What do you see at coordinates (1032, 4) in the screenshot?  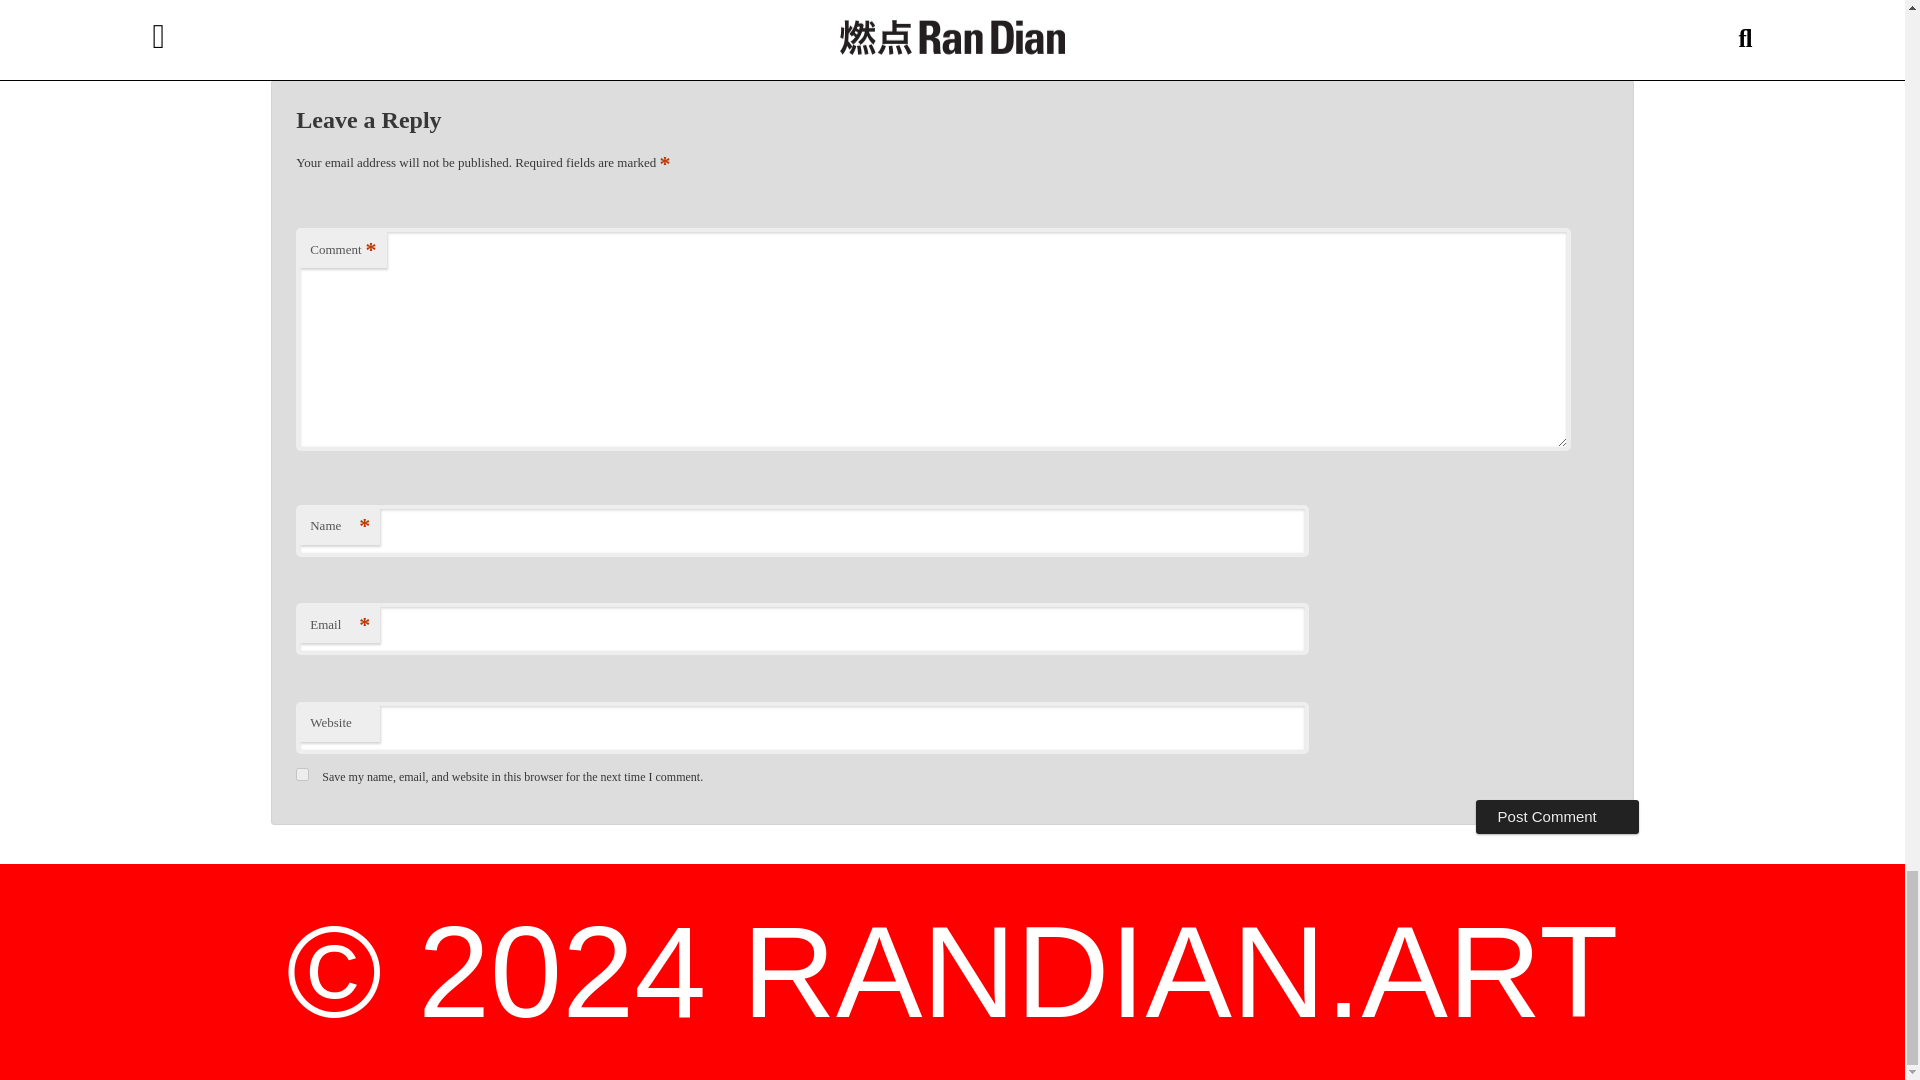 I see `China` at bounding box center [1032, 4].